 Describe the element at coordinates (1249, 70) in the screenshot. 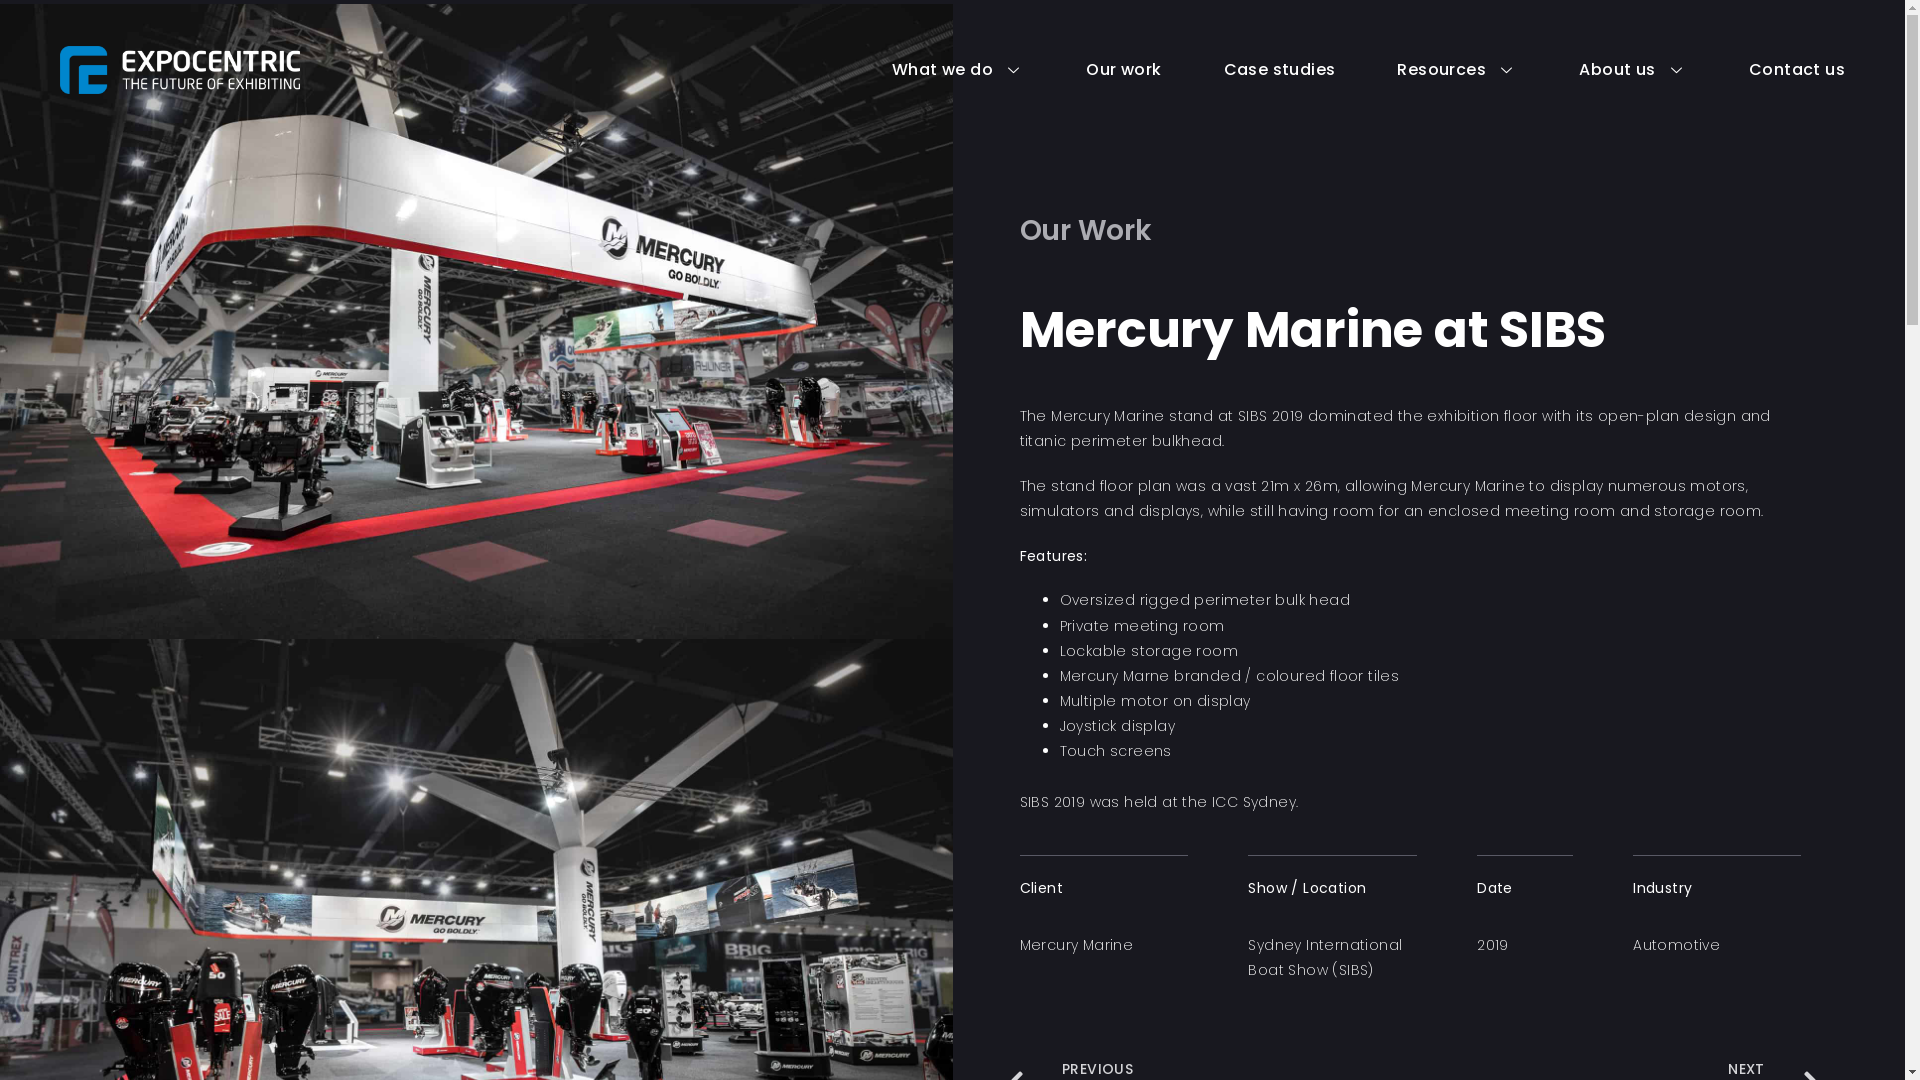

I see `Case studies` at that location.